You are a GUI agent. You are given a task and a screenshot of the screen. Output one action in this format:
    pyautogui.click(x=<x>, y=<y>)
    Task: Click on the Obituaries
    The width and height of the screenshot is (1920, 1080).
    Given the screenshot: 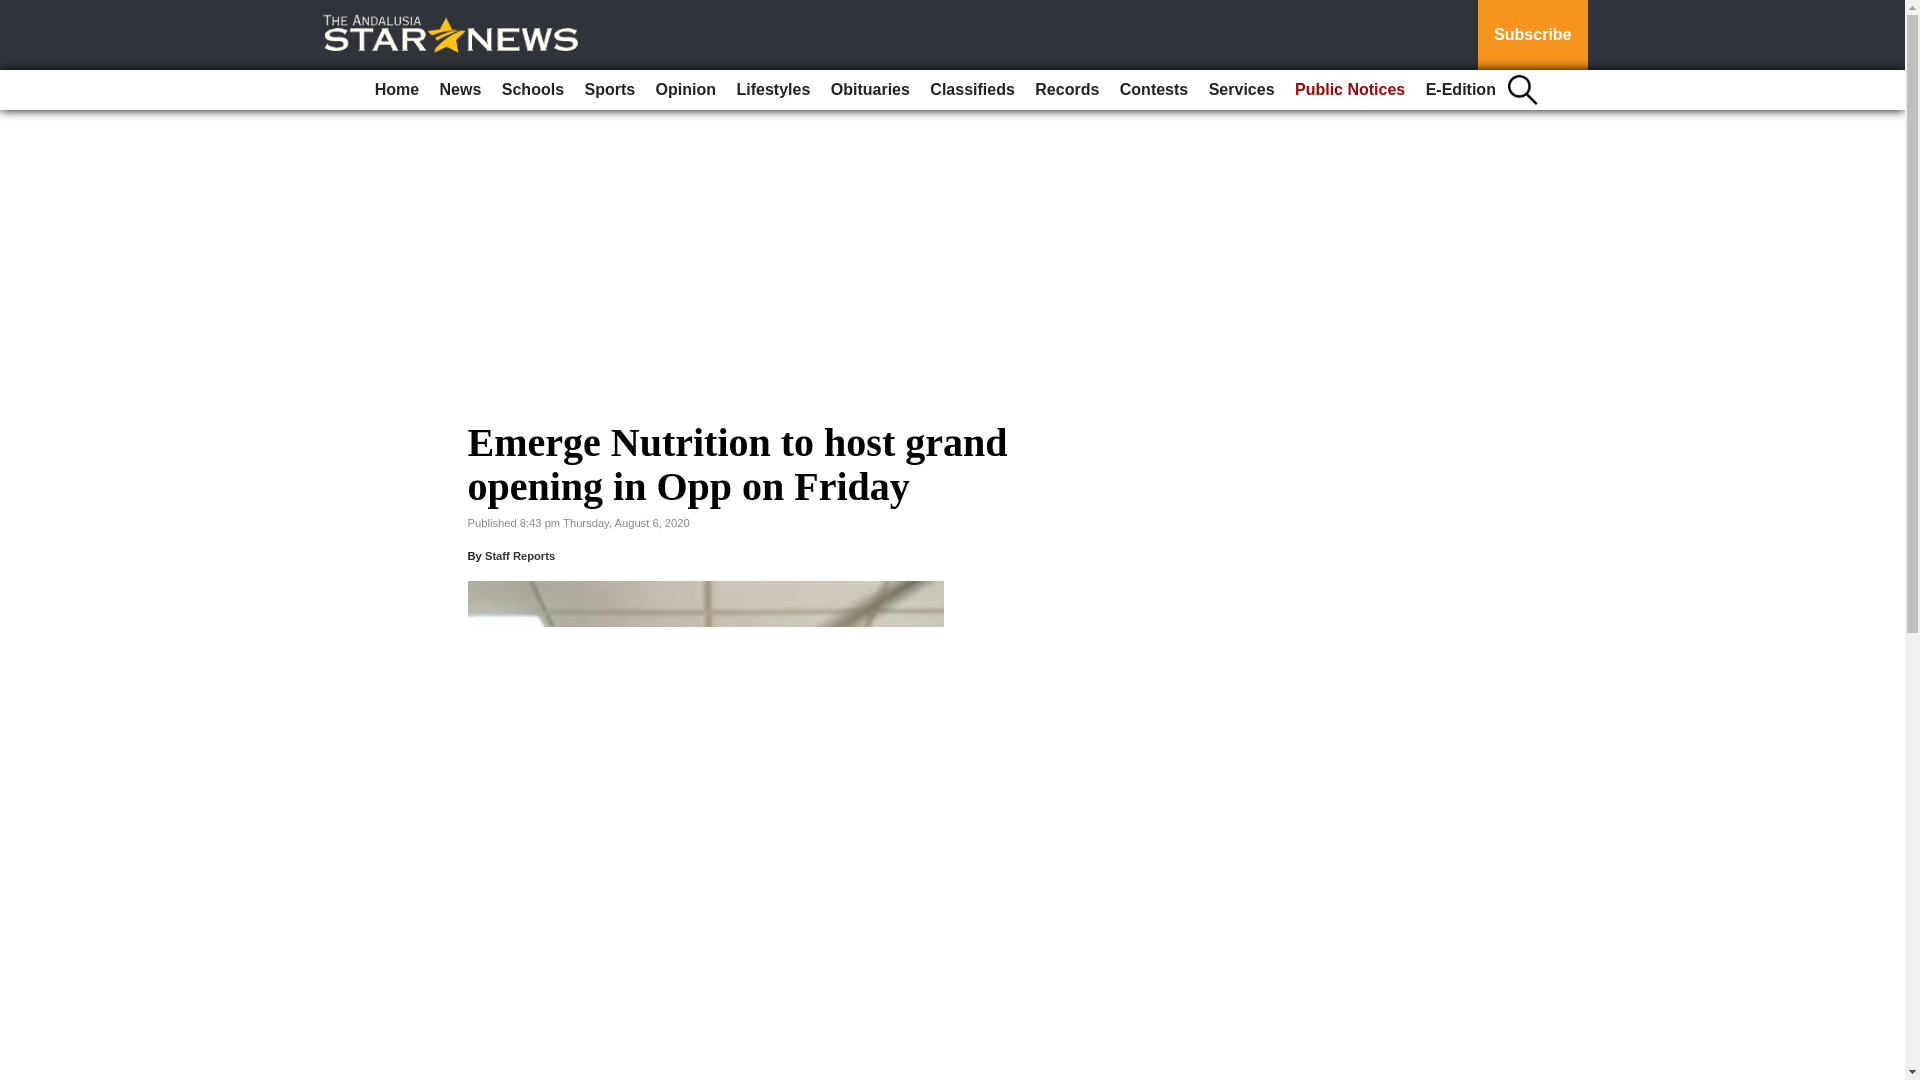 What is the action you would take?
    pyautogui.click(x=870, y=90)
    